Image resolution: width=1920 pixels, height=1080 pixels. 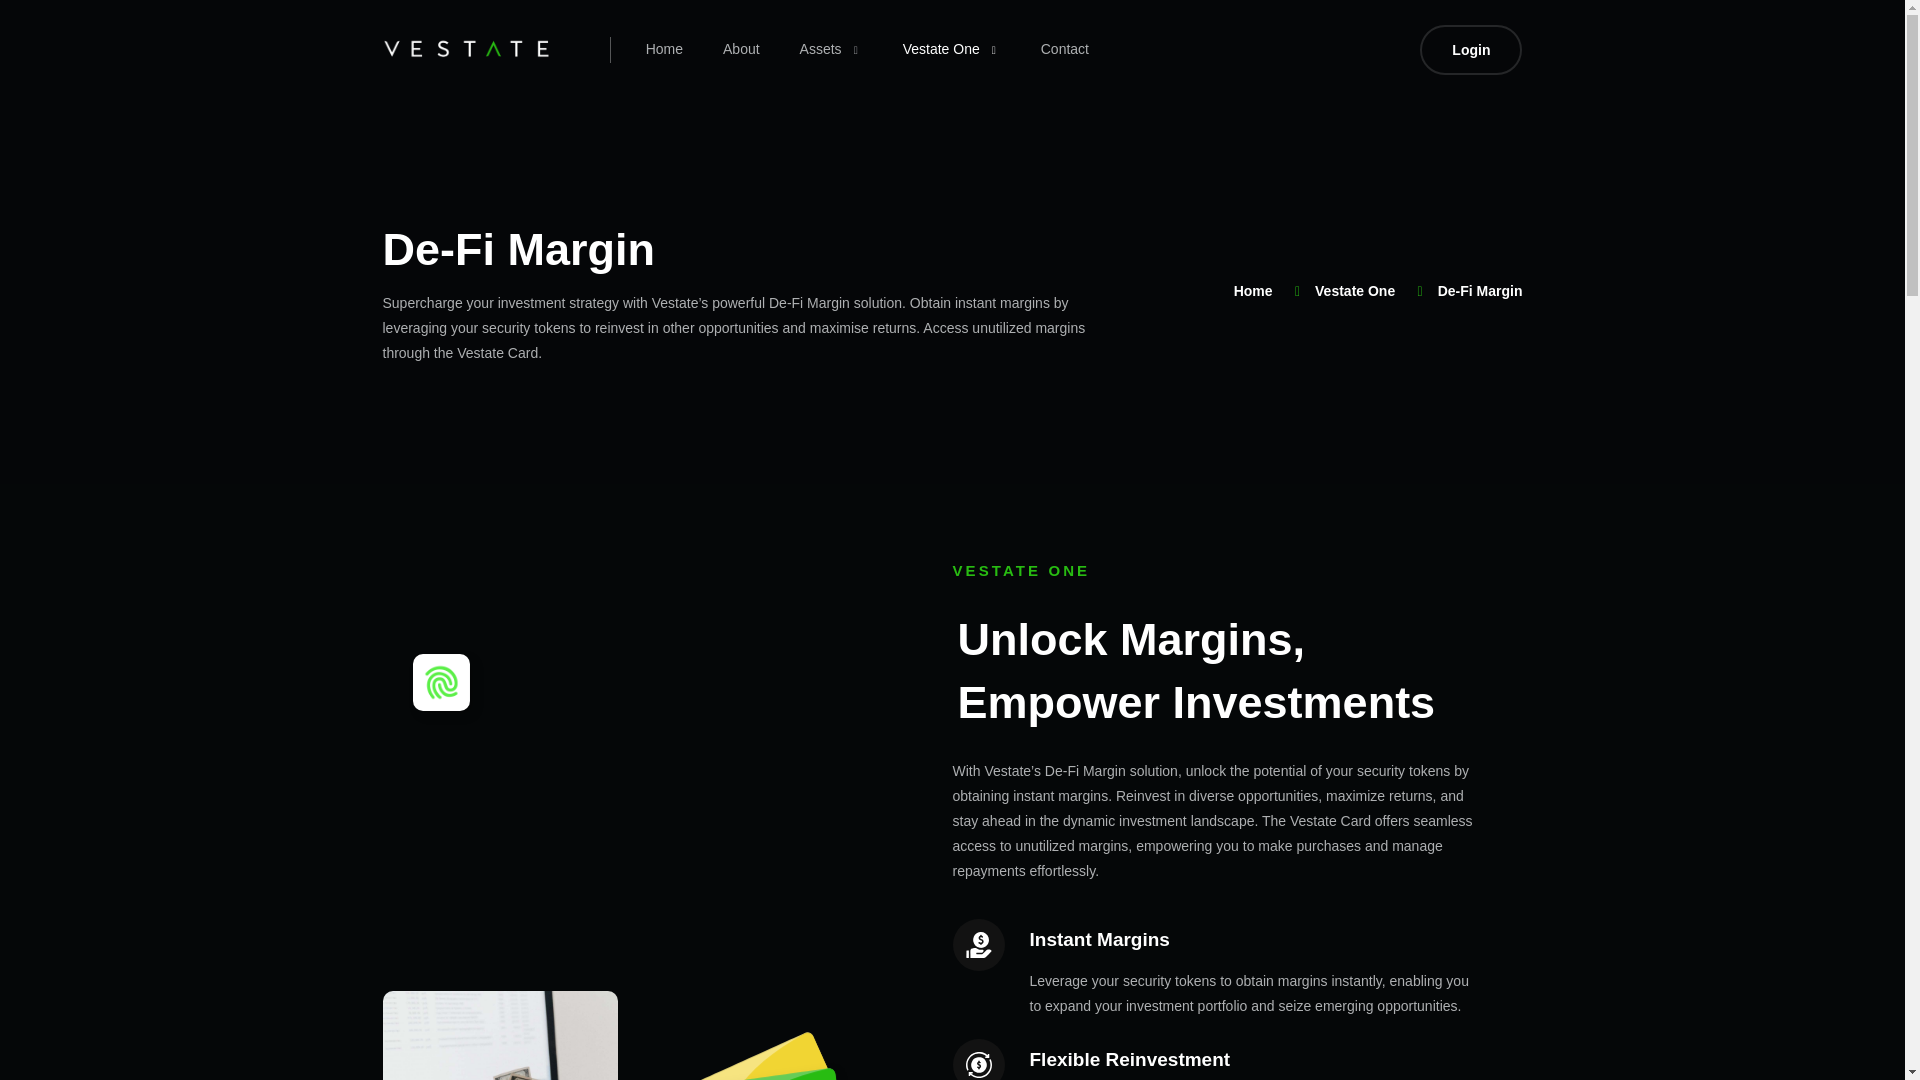 What do you see at coordinates (1253, 294) in the screenshot?
I see `VESTATE ONE` at bounding box center [1253, 294].